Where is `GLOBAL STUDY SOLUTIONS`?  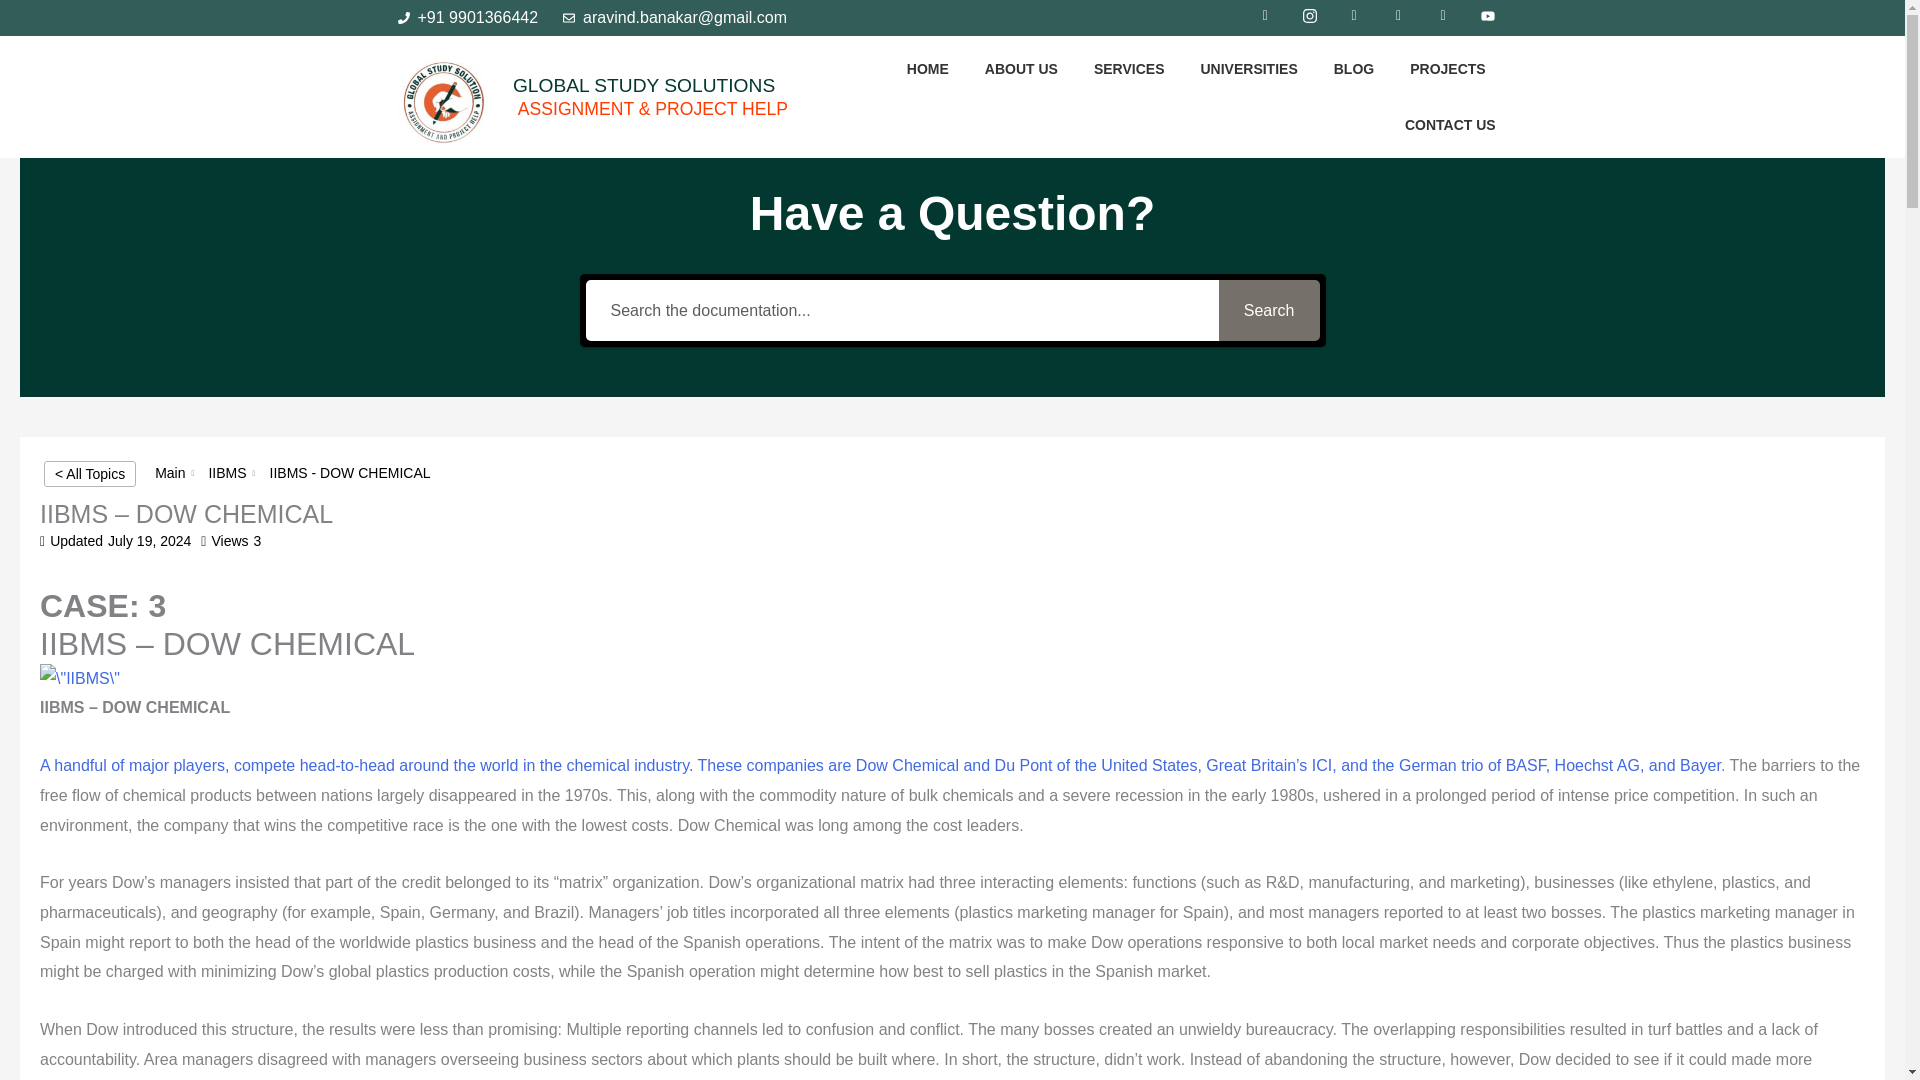 GLOBAL STUDY SOLUTIONS is located at coordinates (644, 85).